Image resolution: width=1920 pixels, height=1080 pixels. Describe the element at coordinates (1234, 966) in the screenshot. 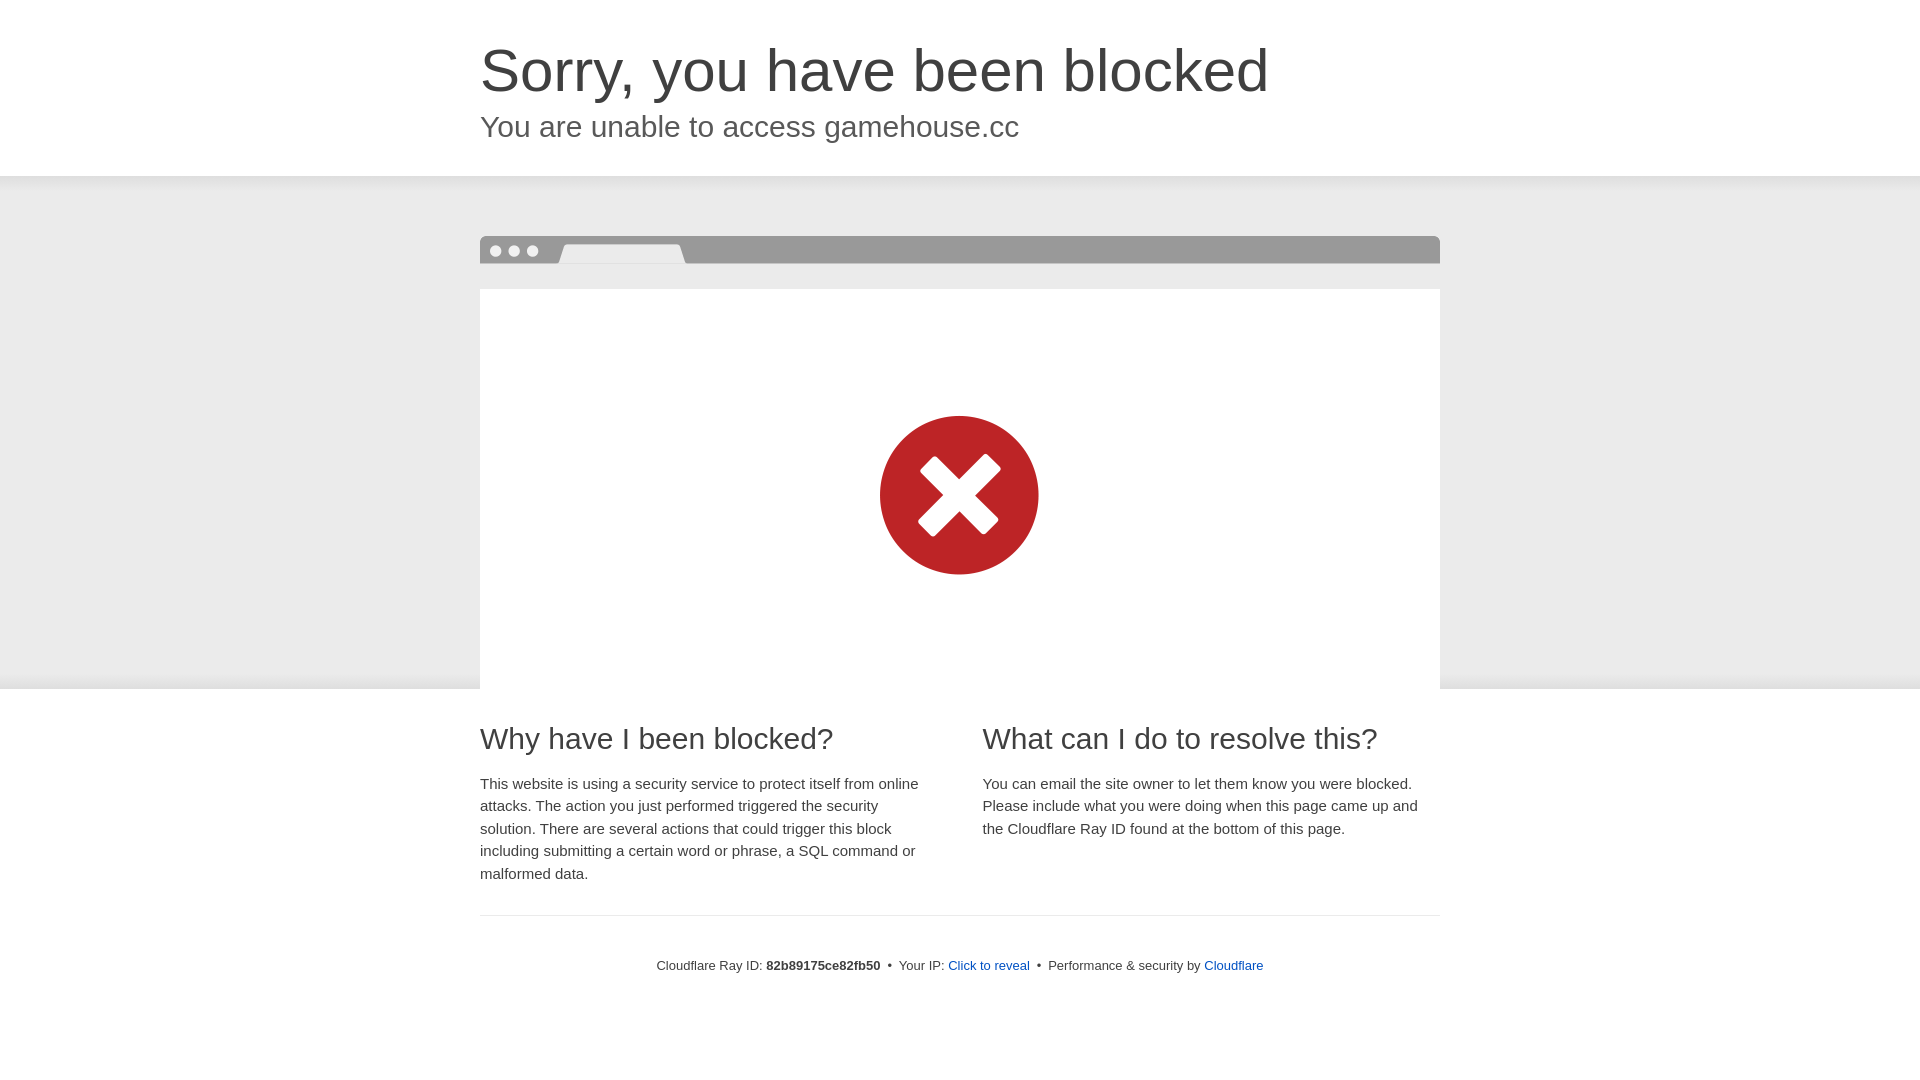

I see `Cloudflare` at that location.